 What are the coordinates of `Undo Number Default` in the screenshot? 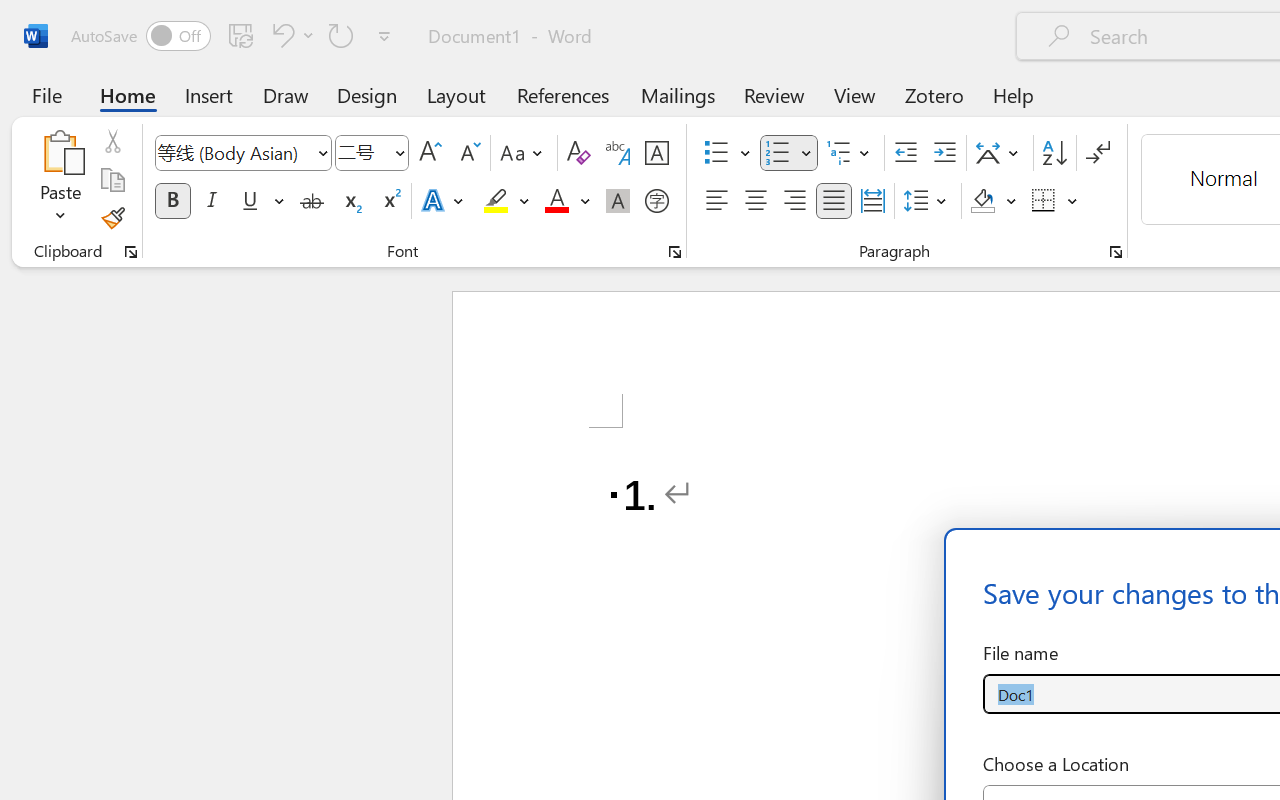 It's located at (290, 35).